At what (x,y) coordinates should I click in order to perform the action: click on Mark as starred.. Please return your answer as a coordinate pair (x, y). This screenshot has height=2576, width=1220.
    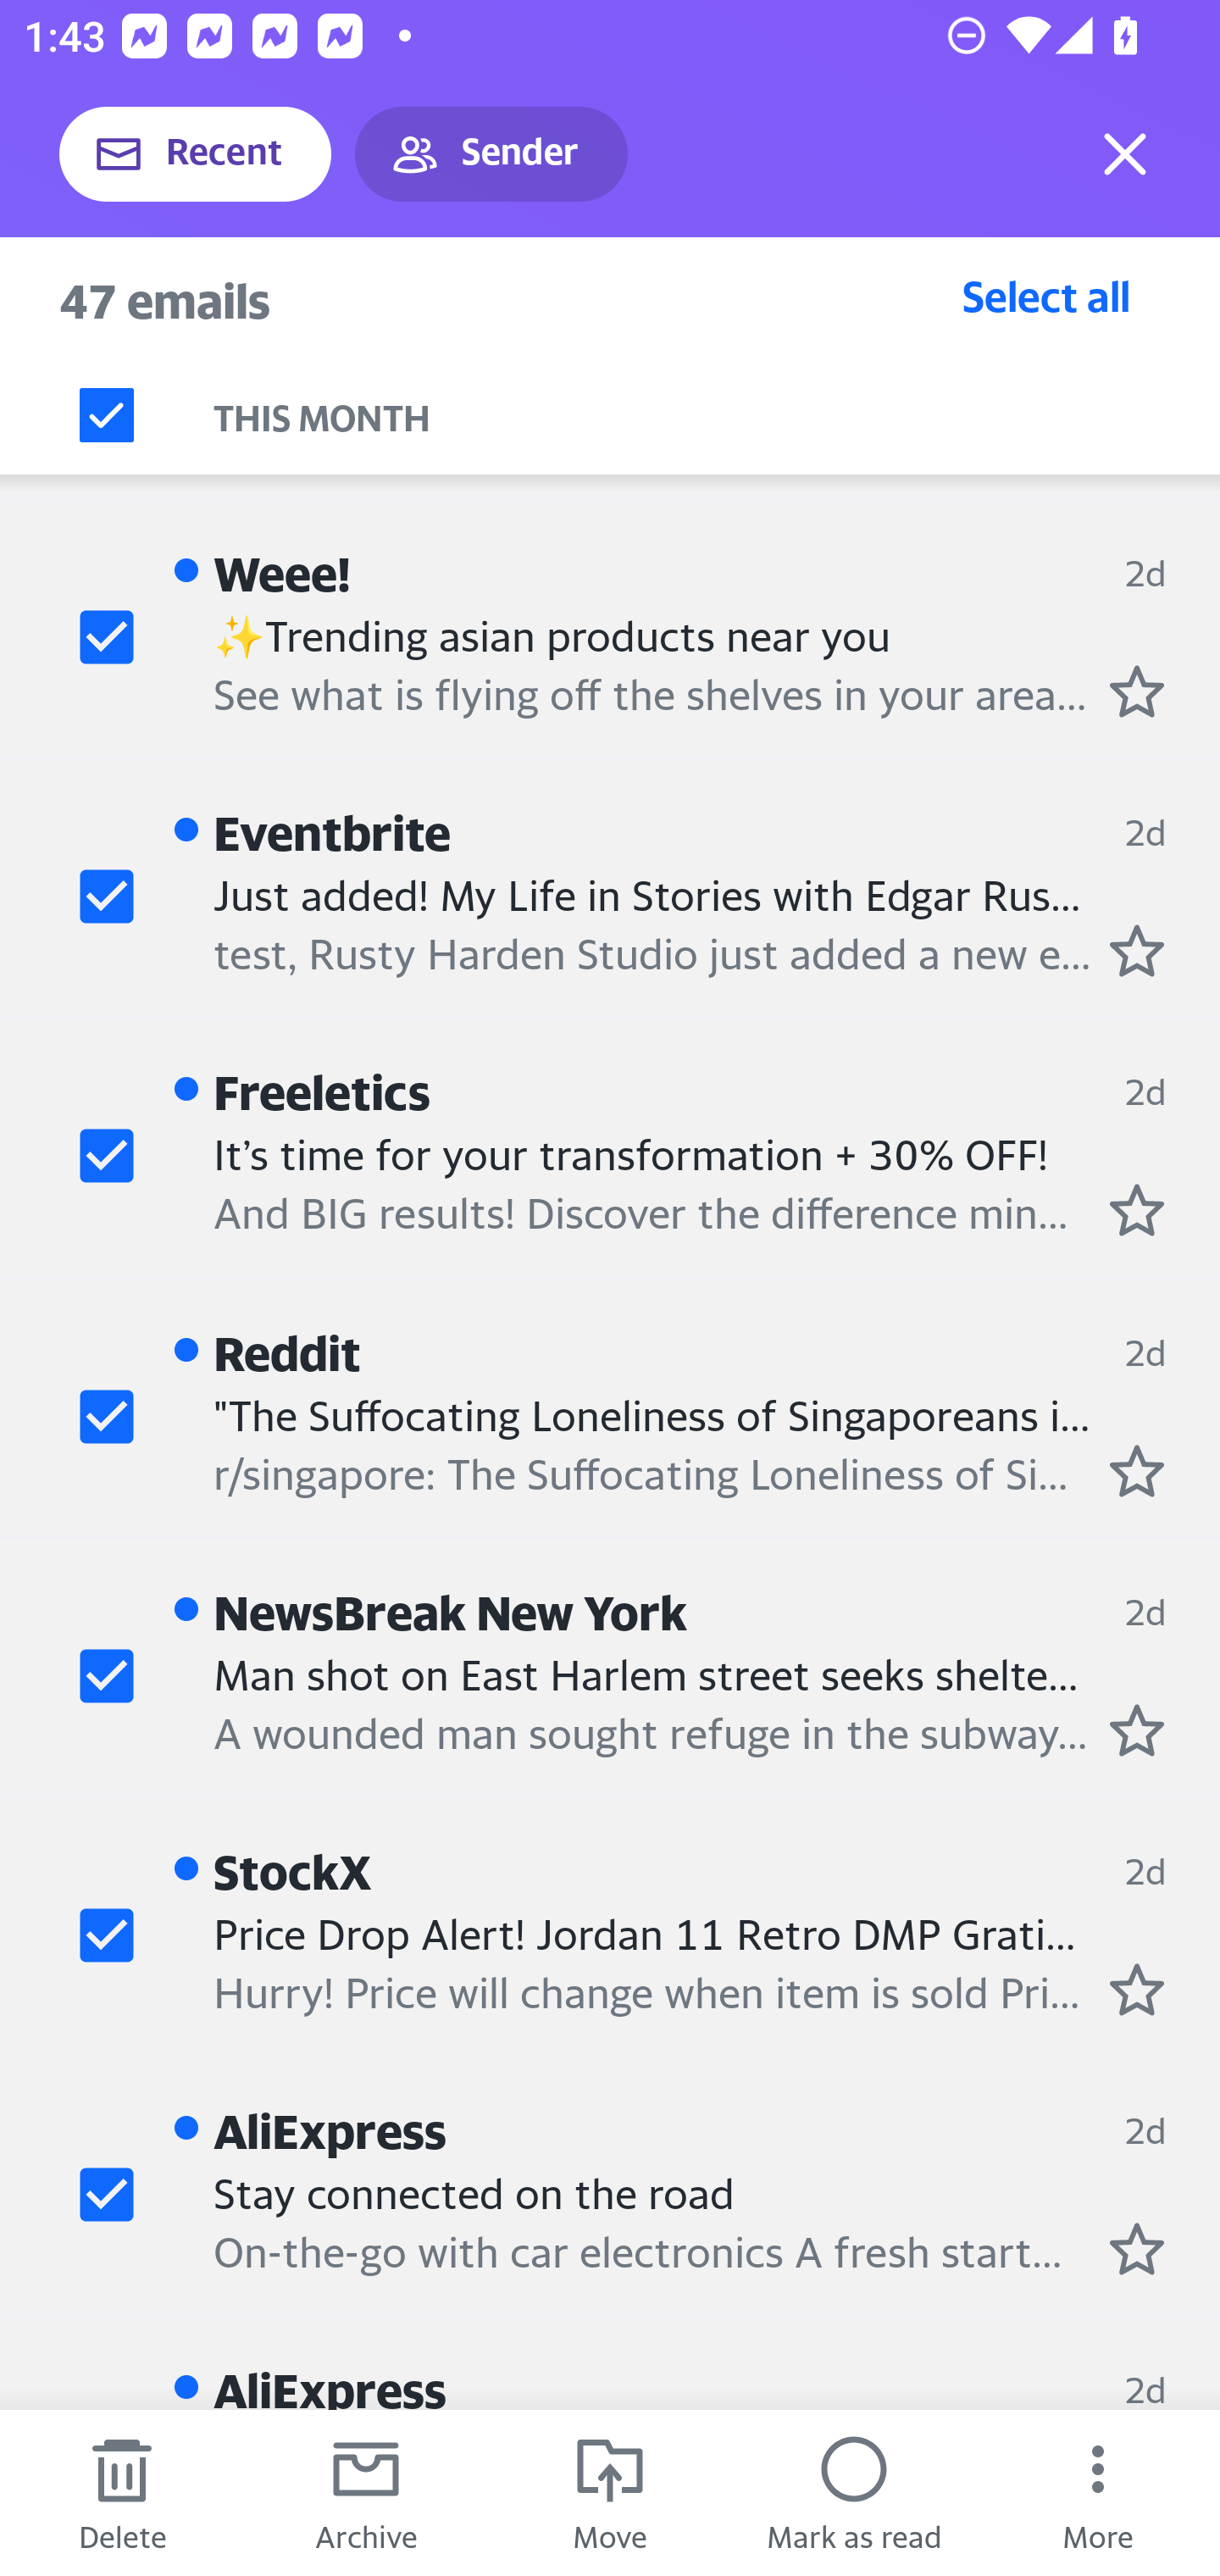
    Looking at the image, I should click on (1137, 1990).